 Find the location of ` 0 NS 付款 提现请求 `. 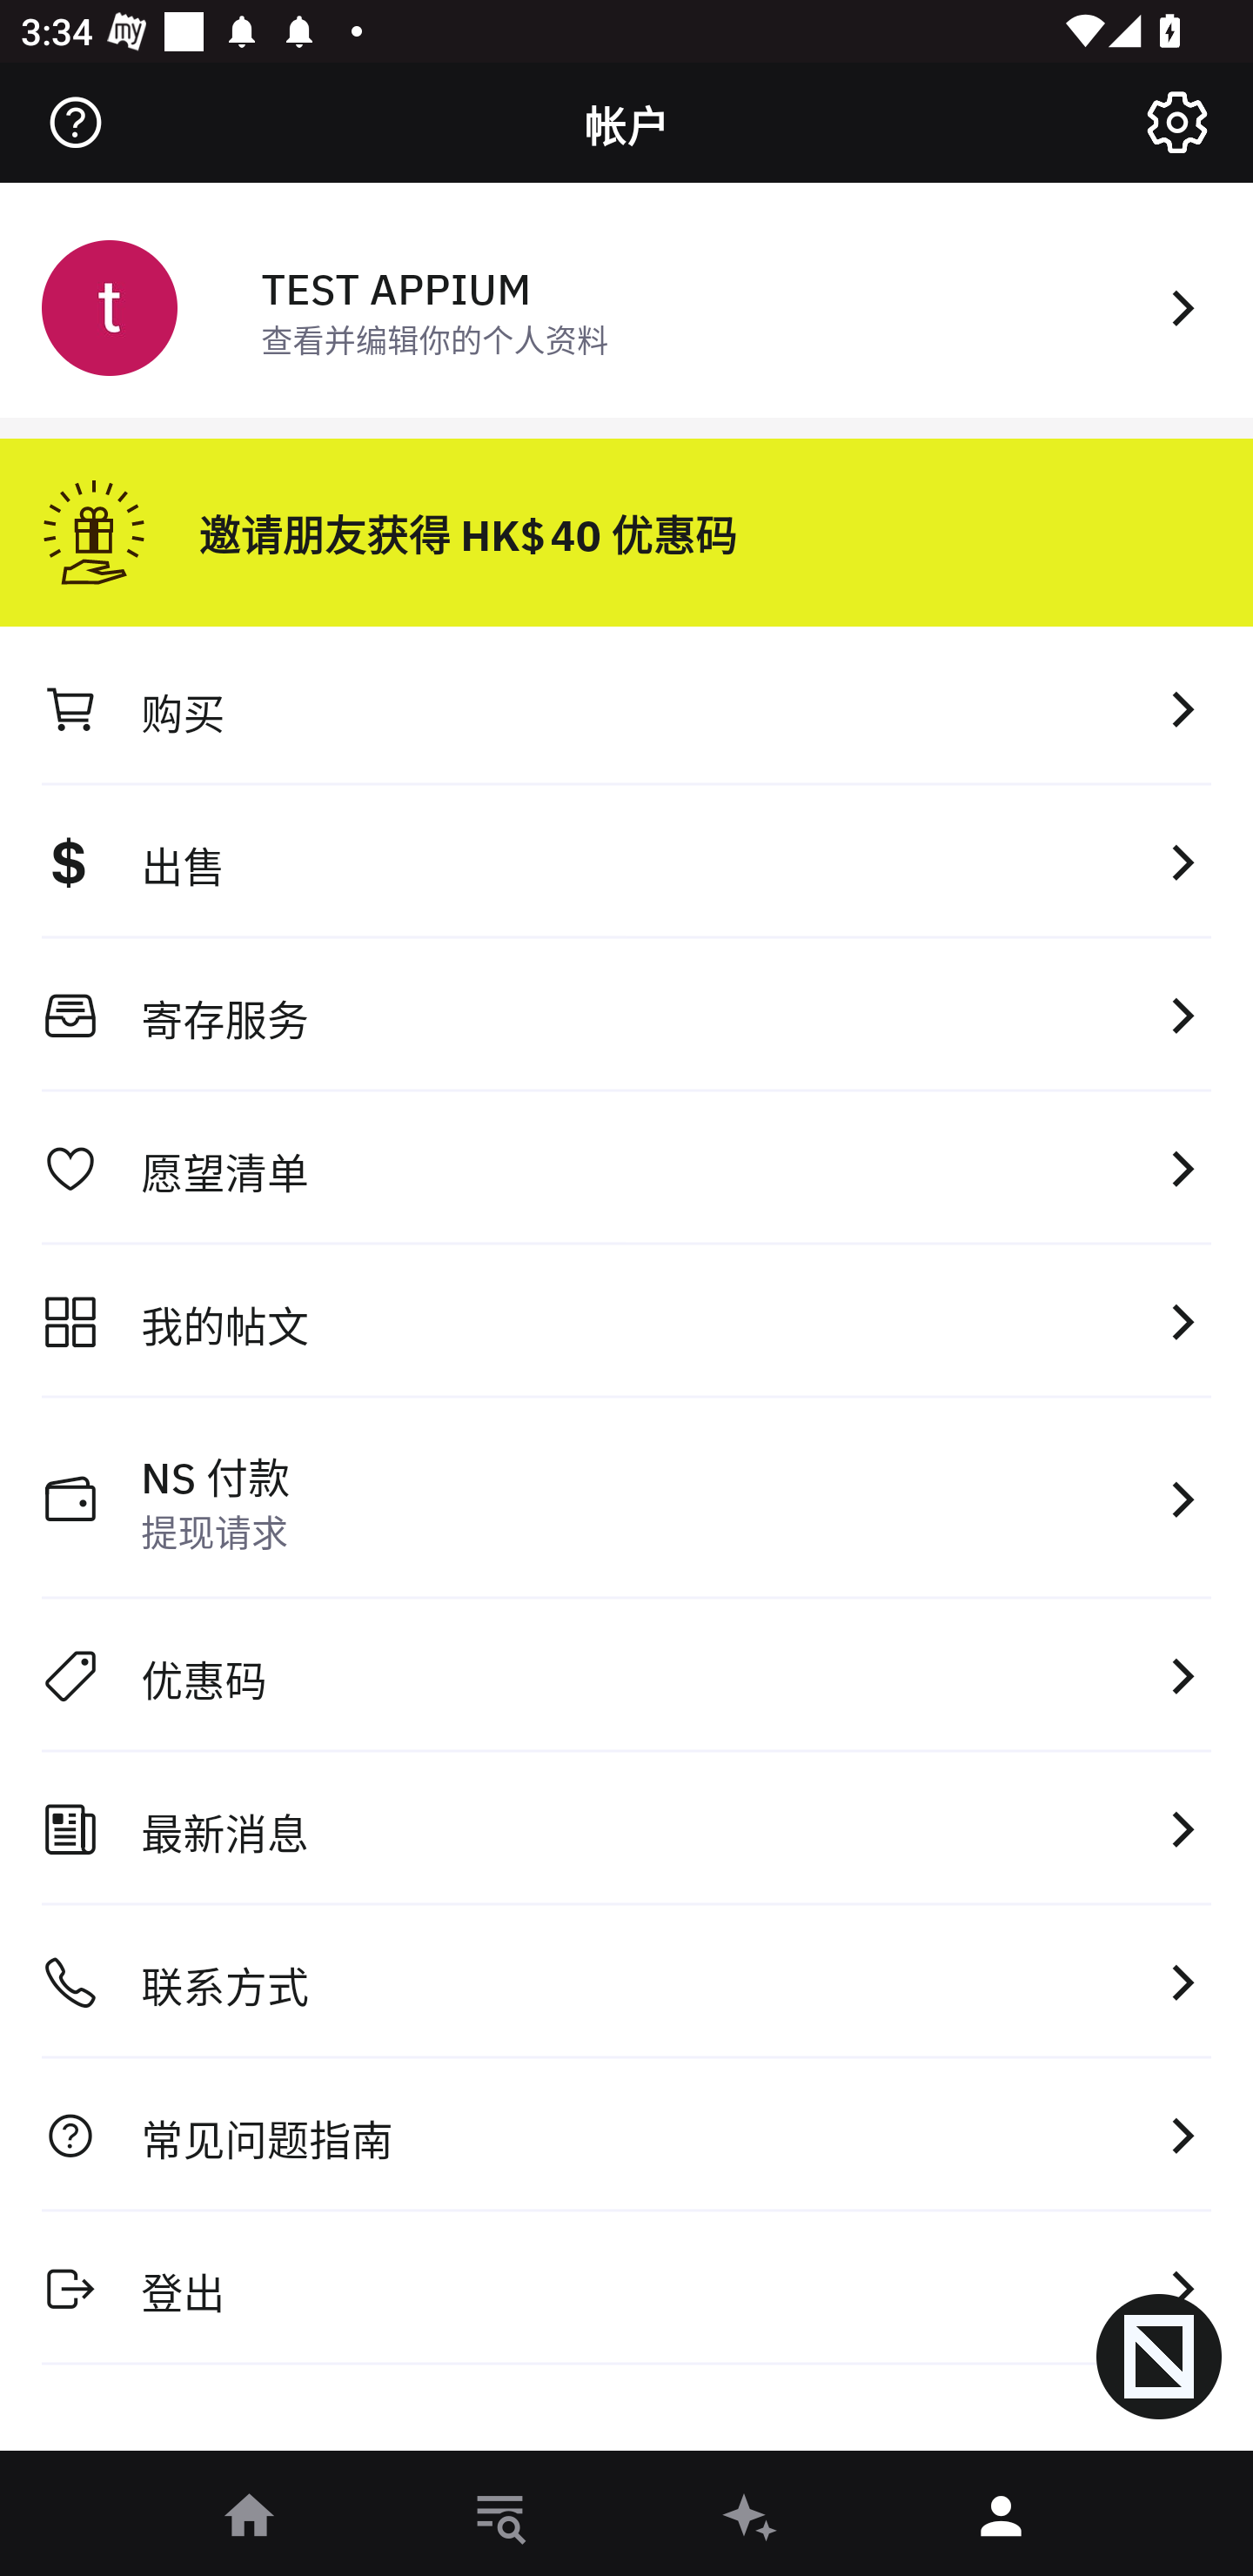

 0 NS 付款 提现请求  is located at coordinates (626, 1499).